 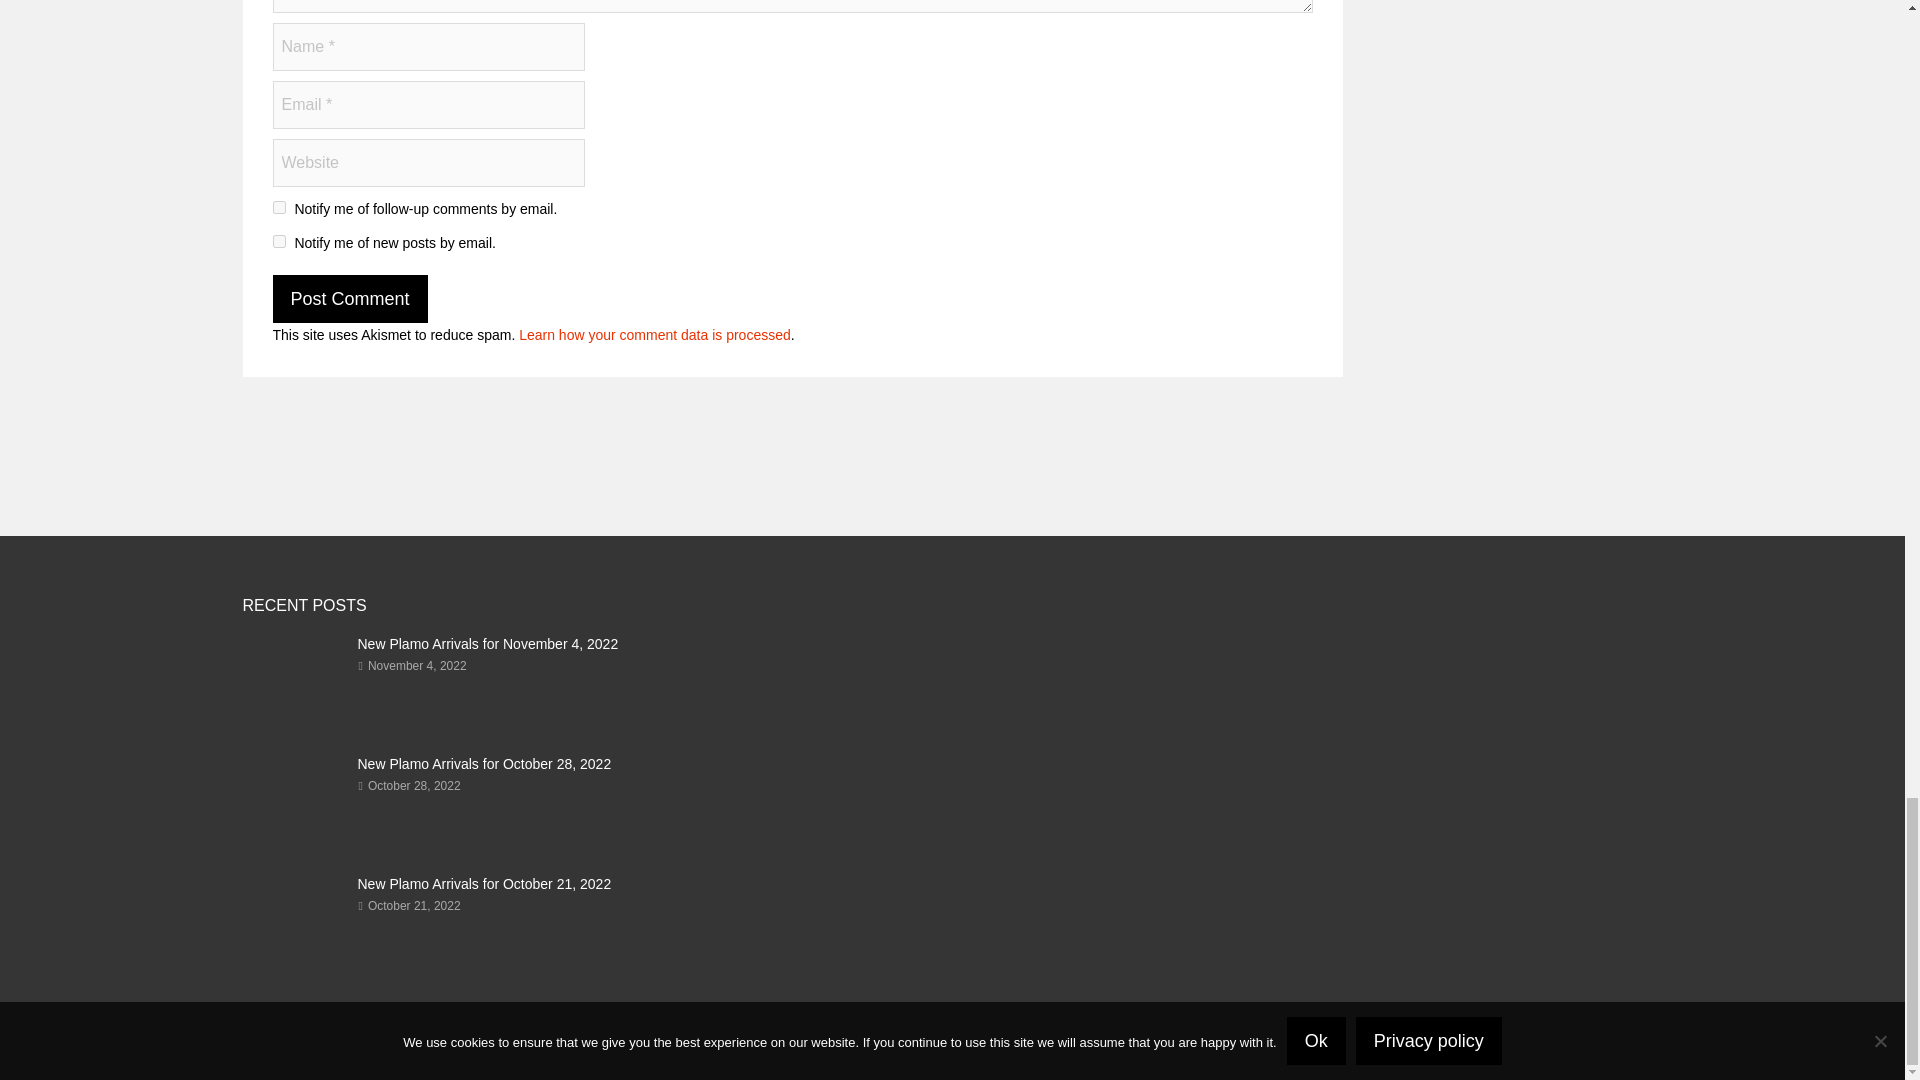 I want to click on subscribe, so click(x=278, y=206).